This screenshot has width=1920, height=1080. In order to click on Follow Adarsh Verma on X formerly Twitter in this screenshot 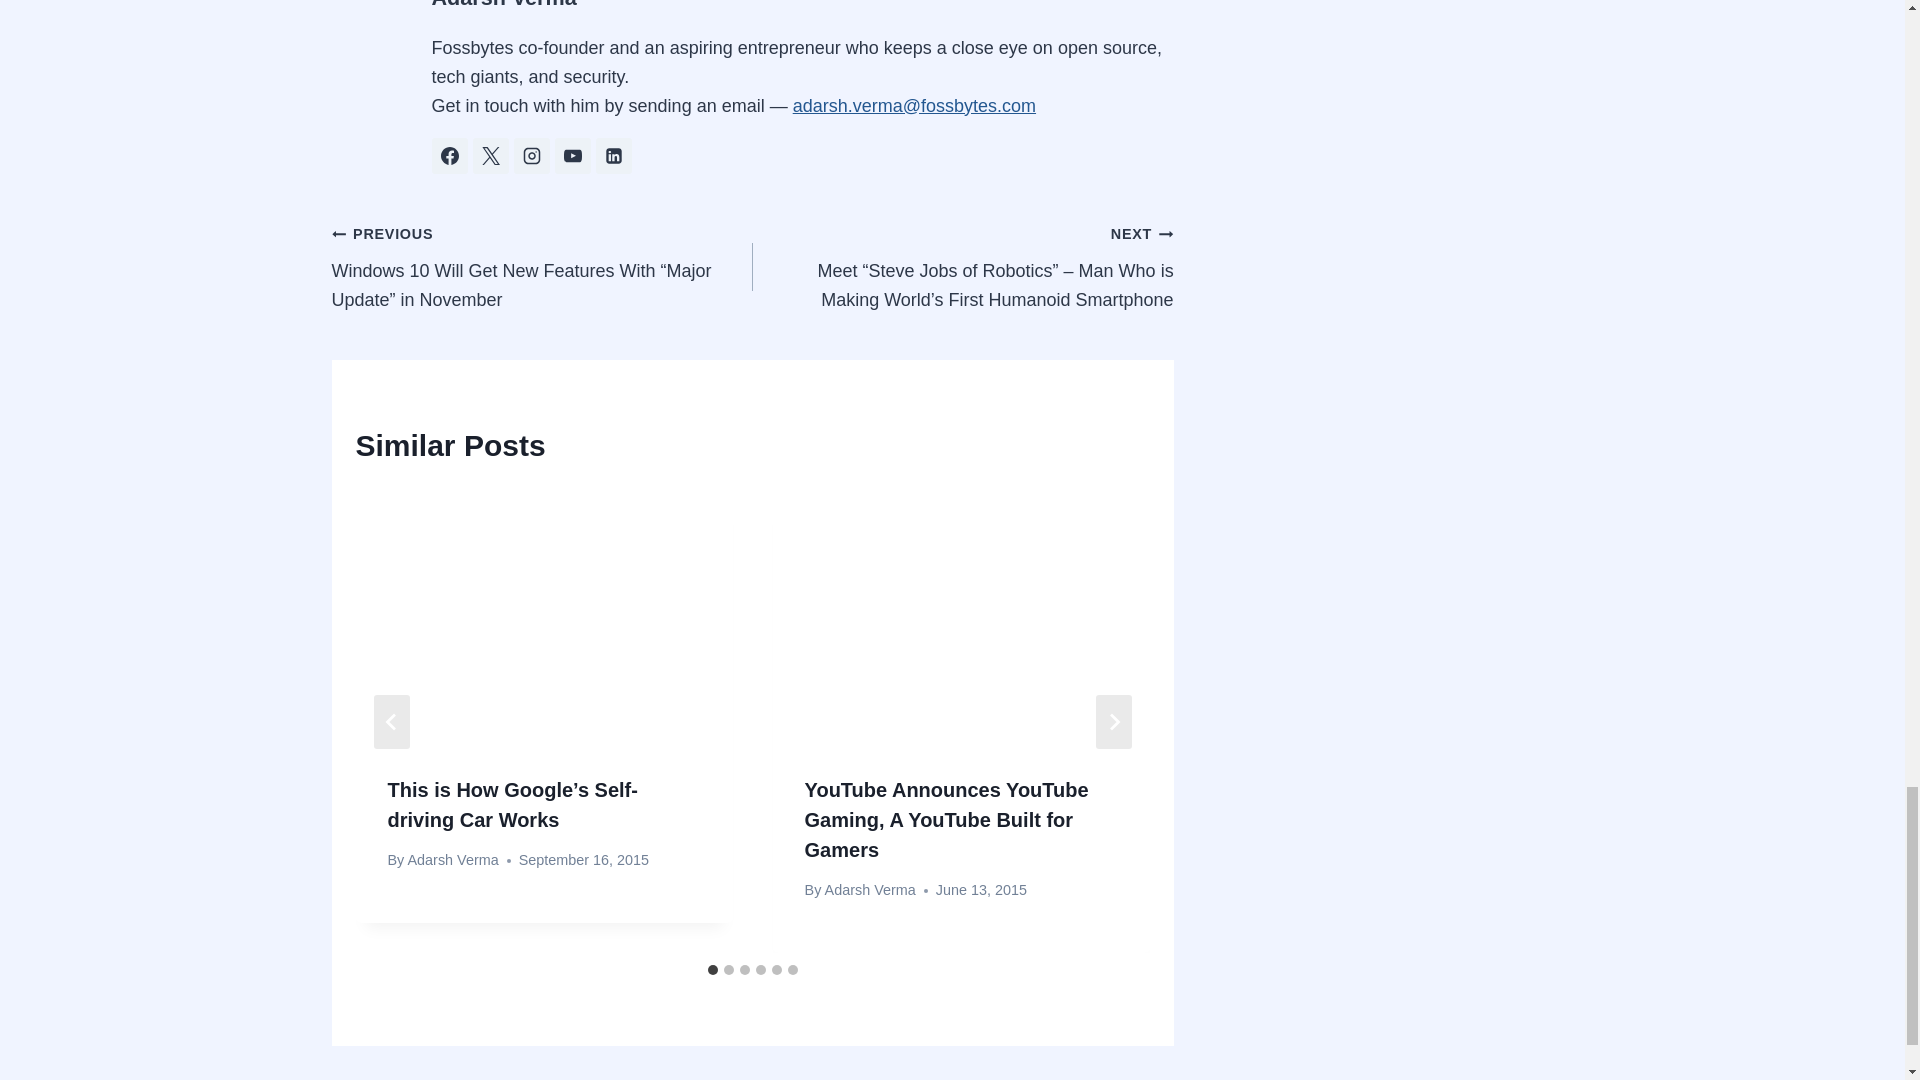, I will do `click(490, 156)`.